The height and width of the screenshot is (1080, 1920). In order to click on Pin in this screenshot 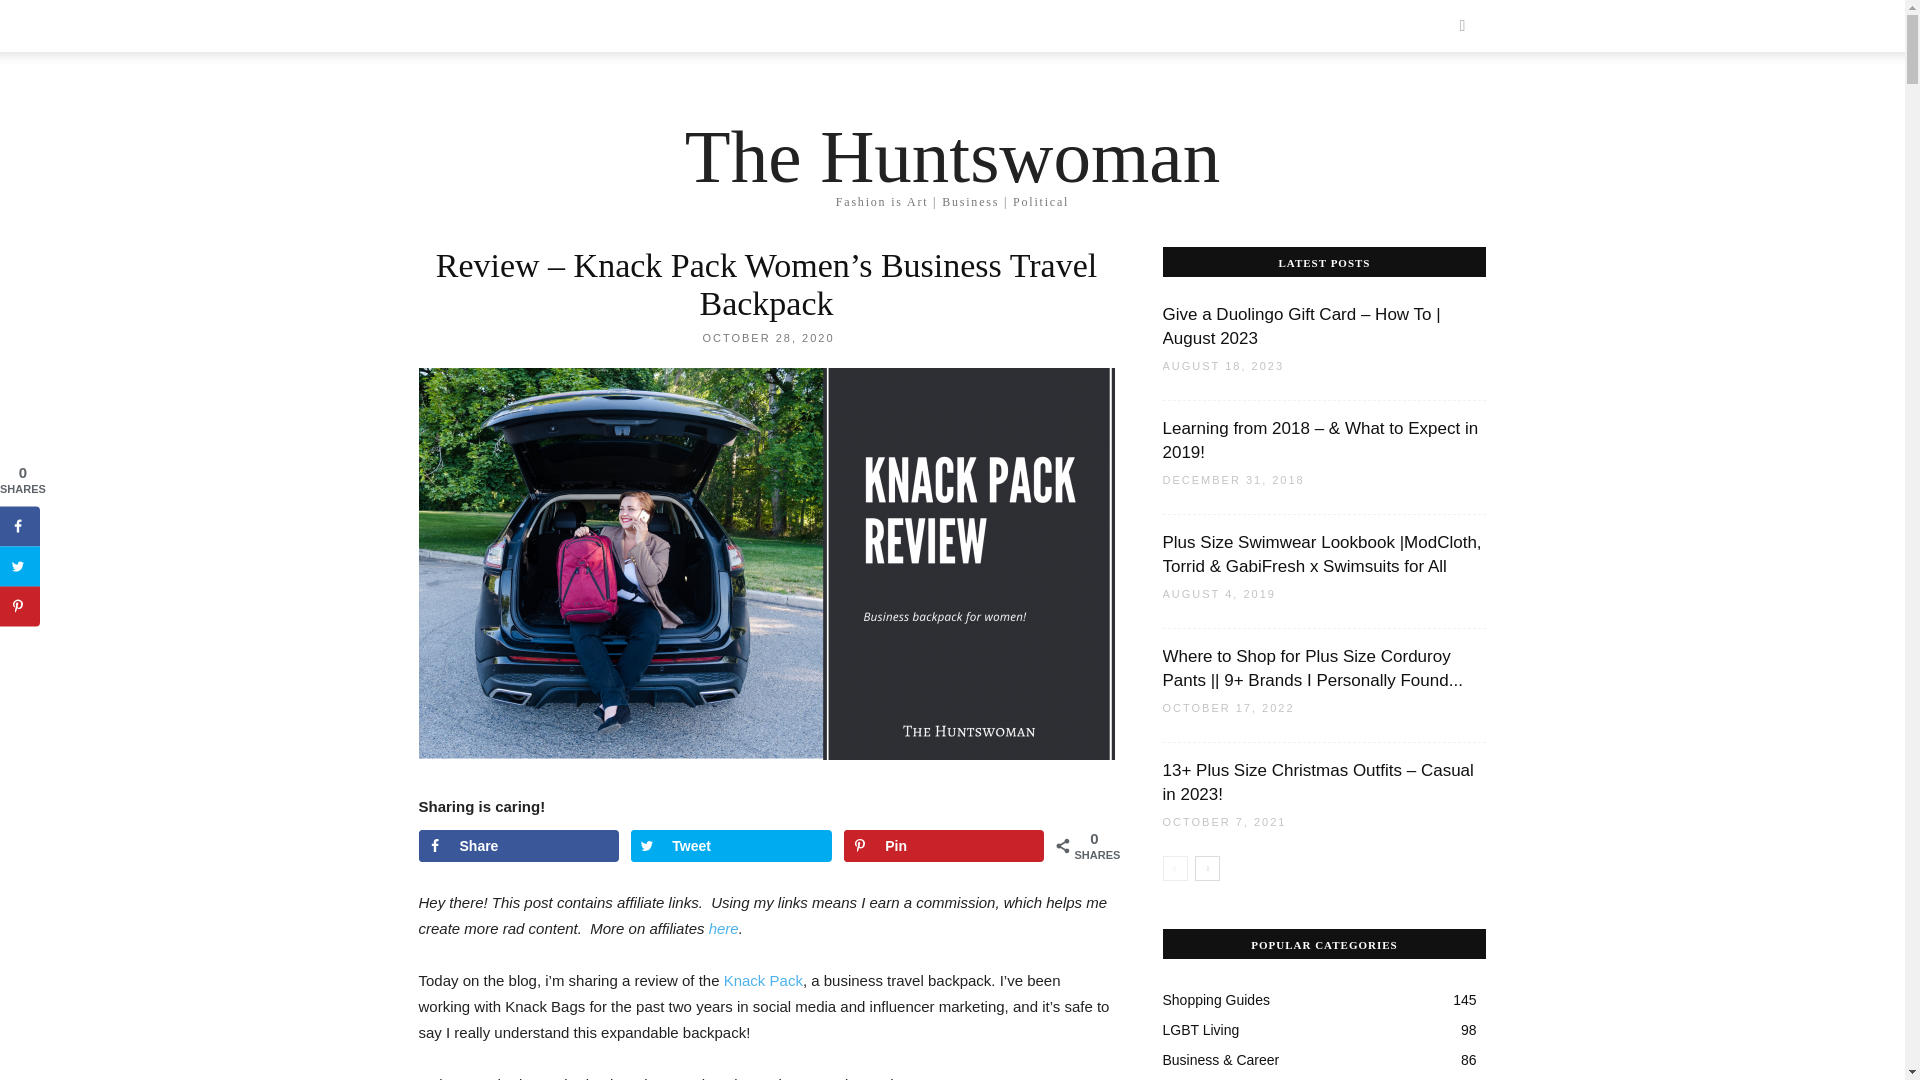, I will do `click(944, 846)`.